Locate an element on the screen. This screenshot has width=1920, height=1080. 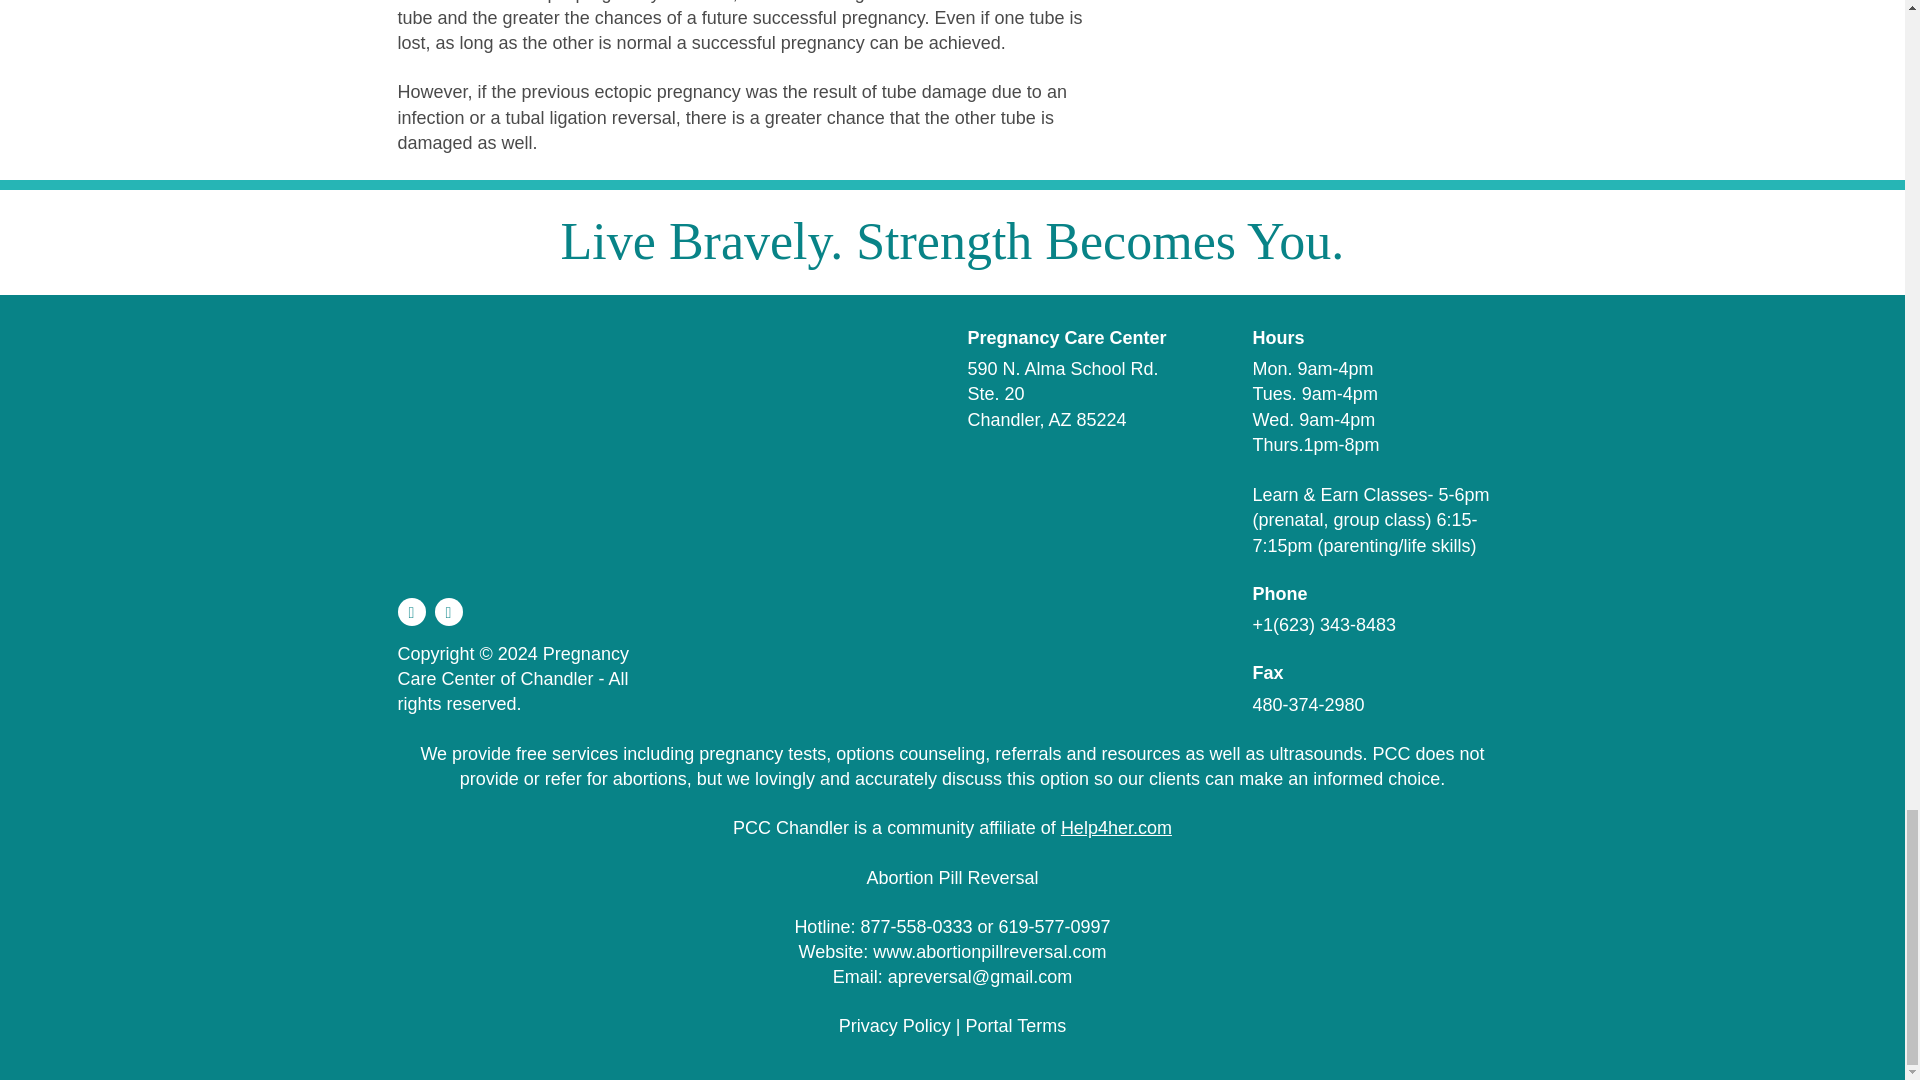
Help4her.com is located at coordinates (1116, 828).